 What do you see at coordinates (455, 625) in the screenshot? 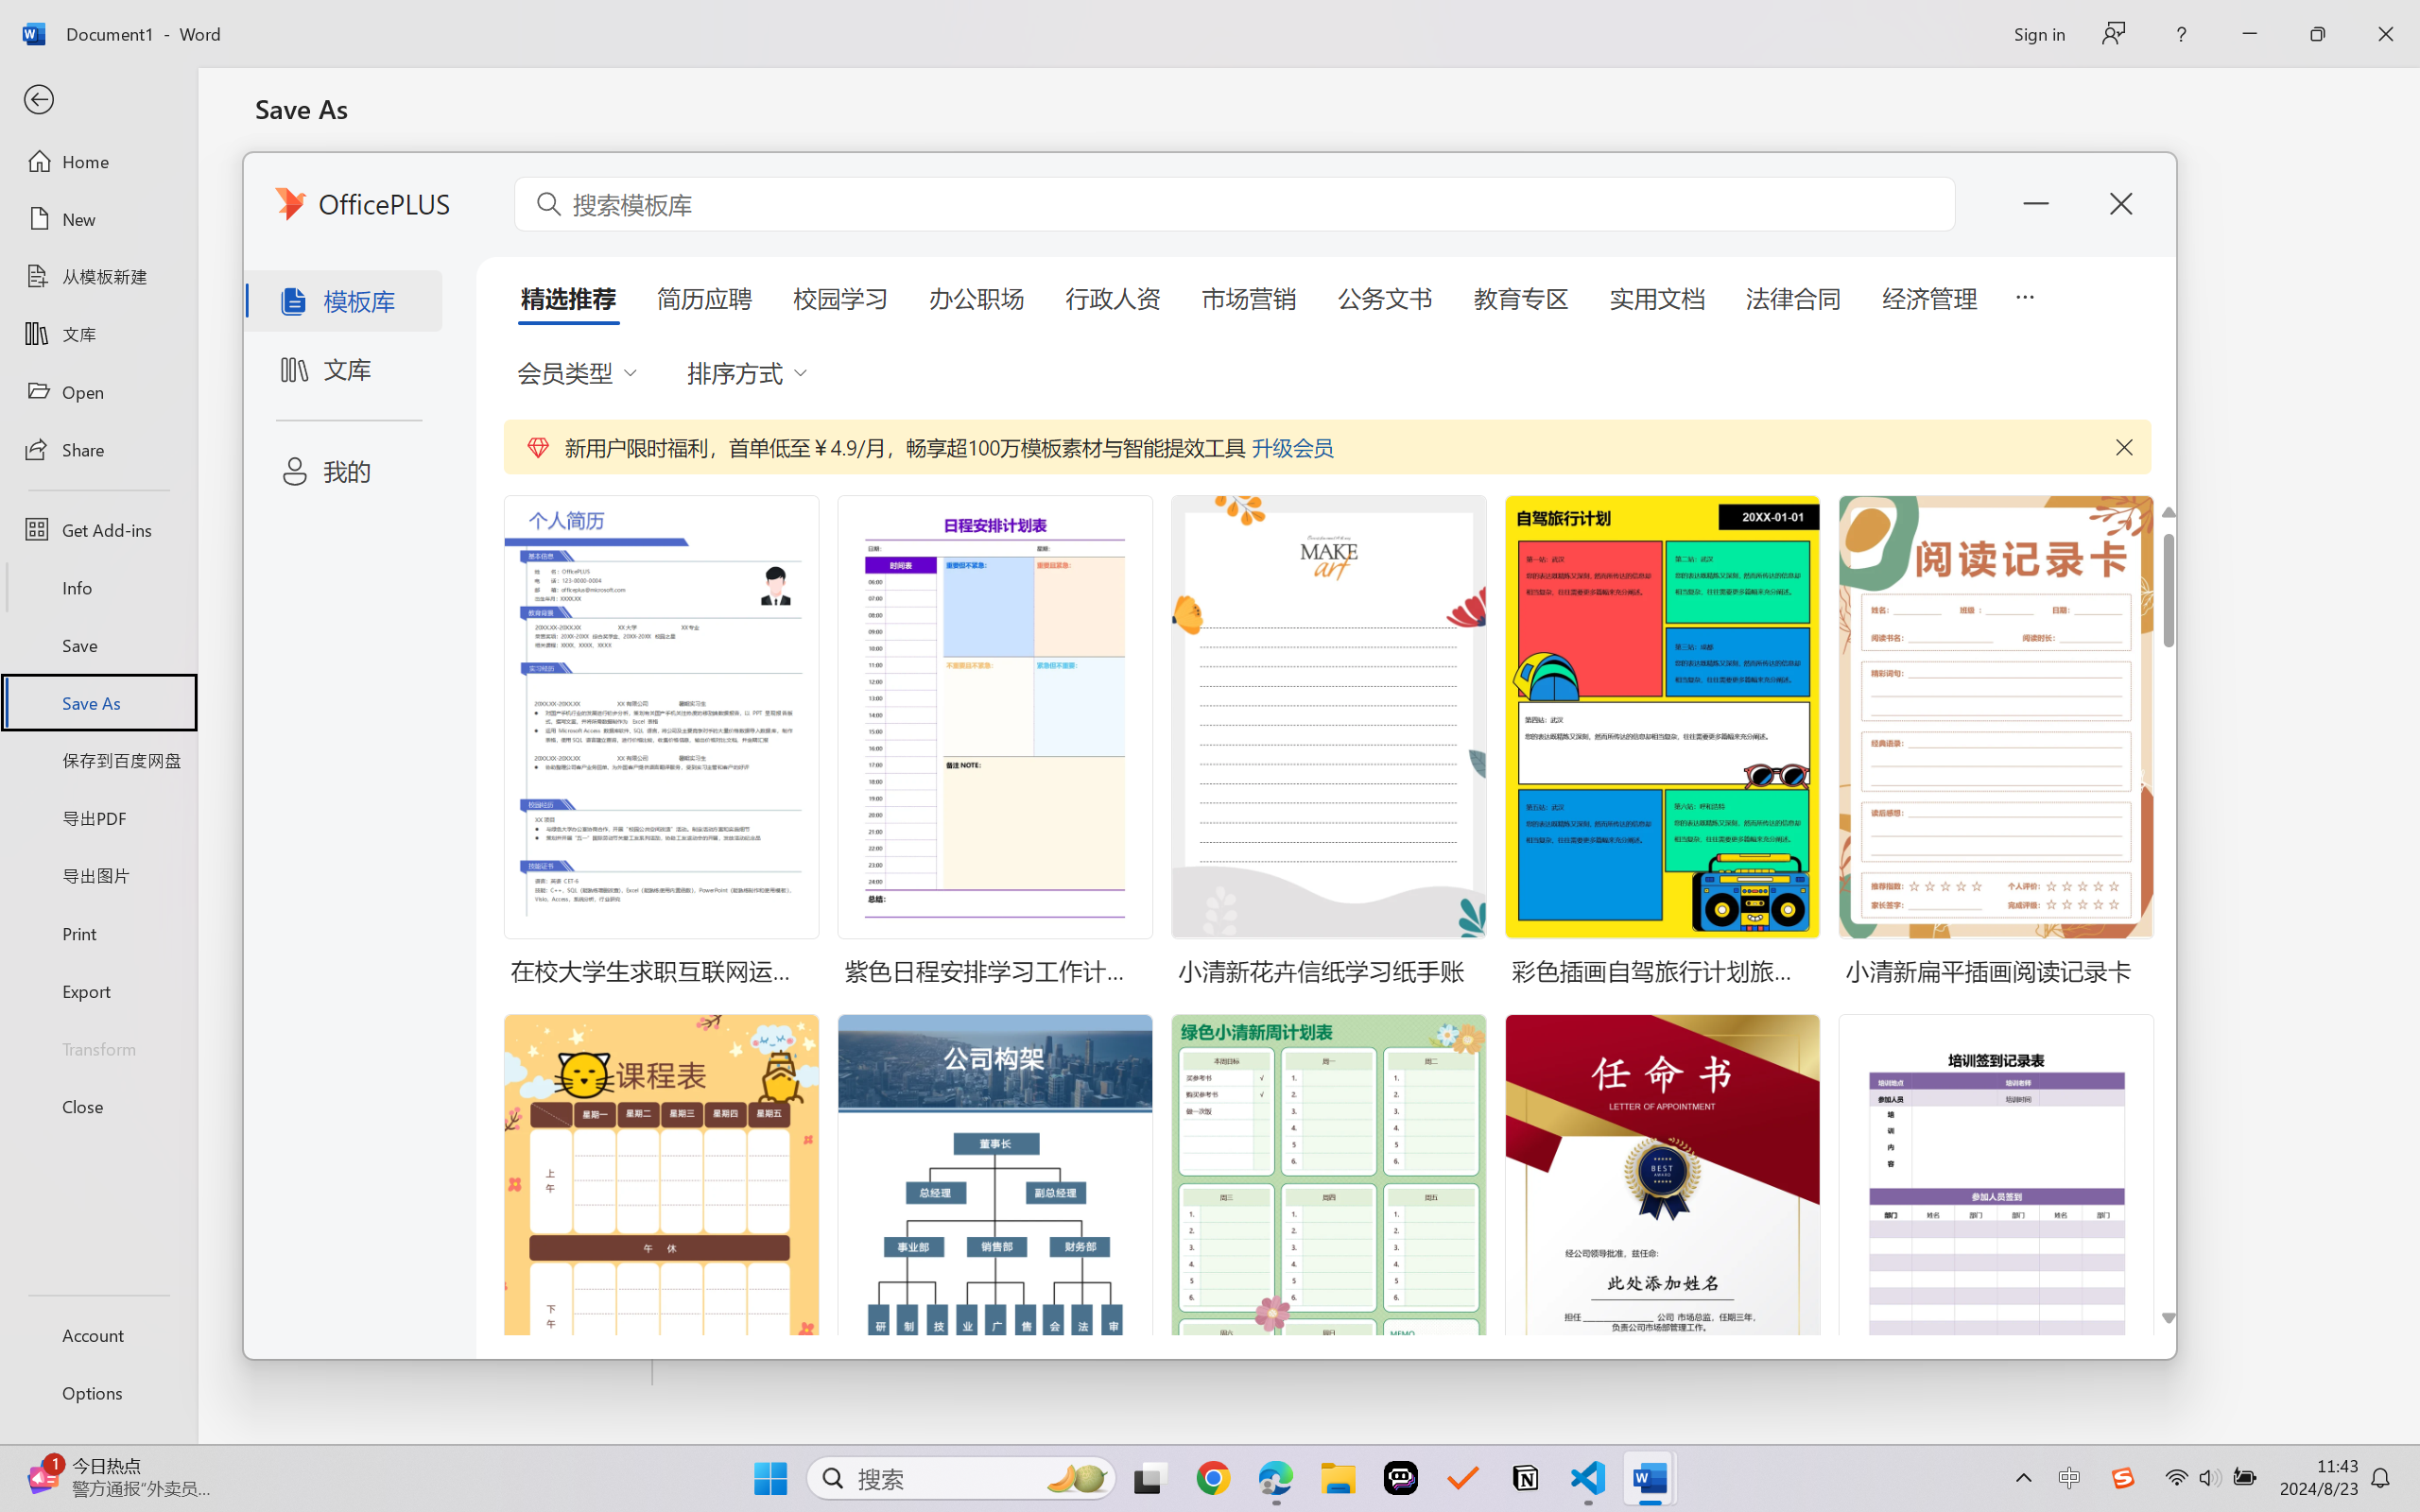
I see `Add a Place` at bounding box center [455, 625].